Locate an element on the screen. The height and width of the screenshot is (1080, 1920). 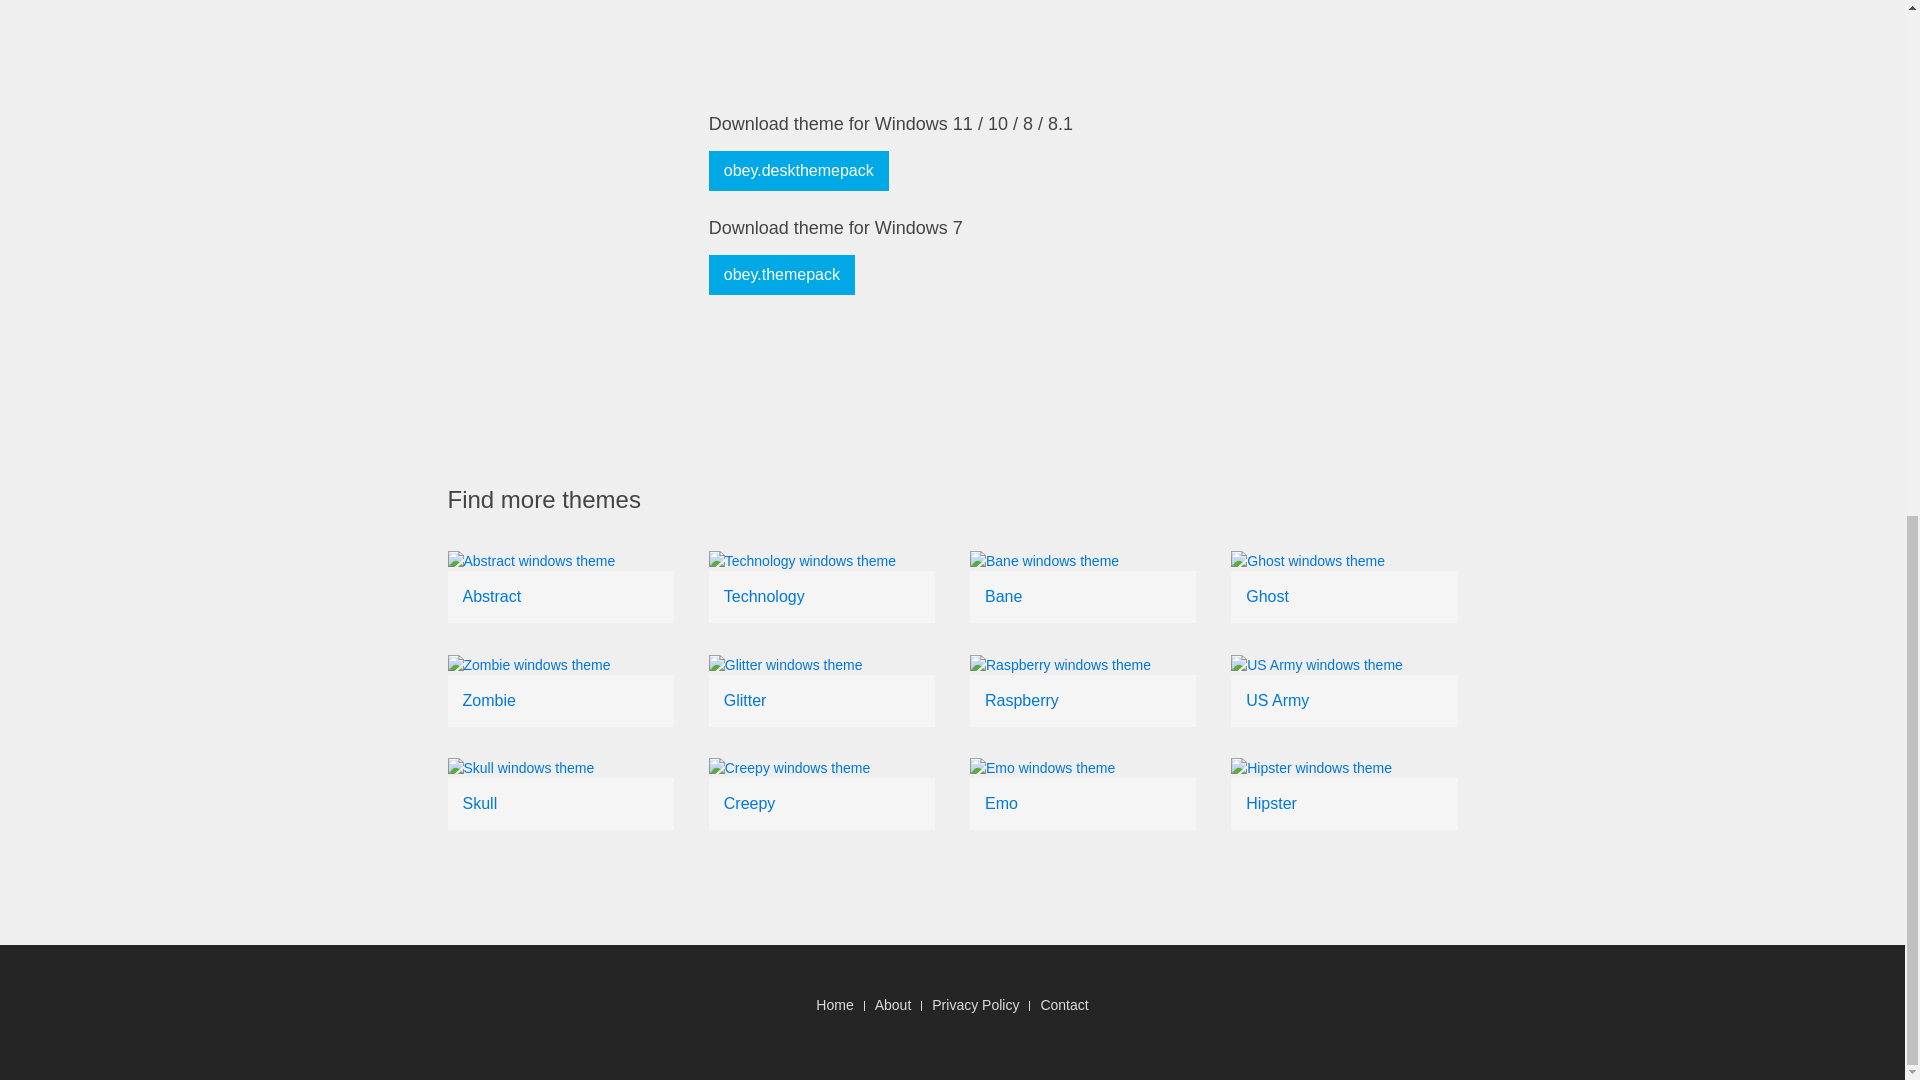
obey.themepack is located at coordinates (781, 274).